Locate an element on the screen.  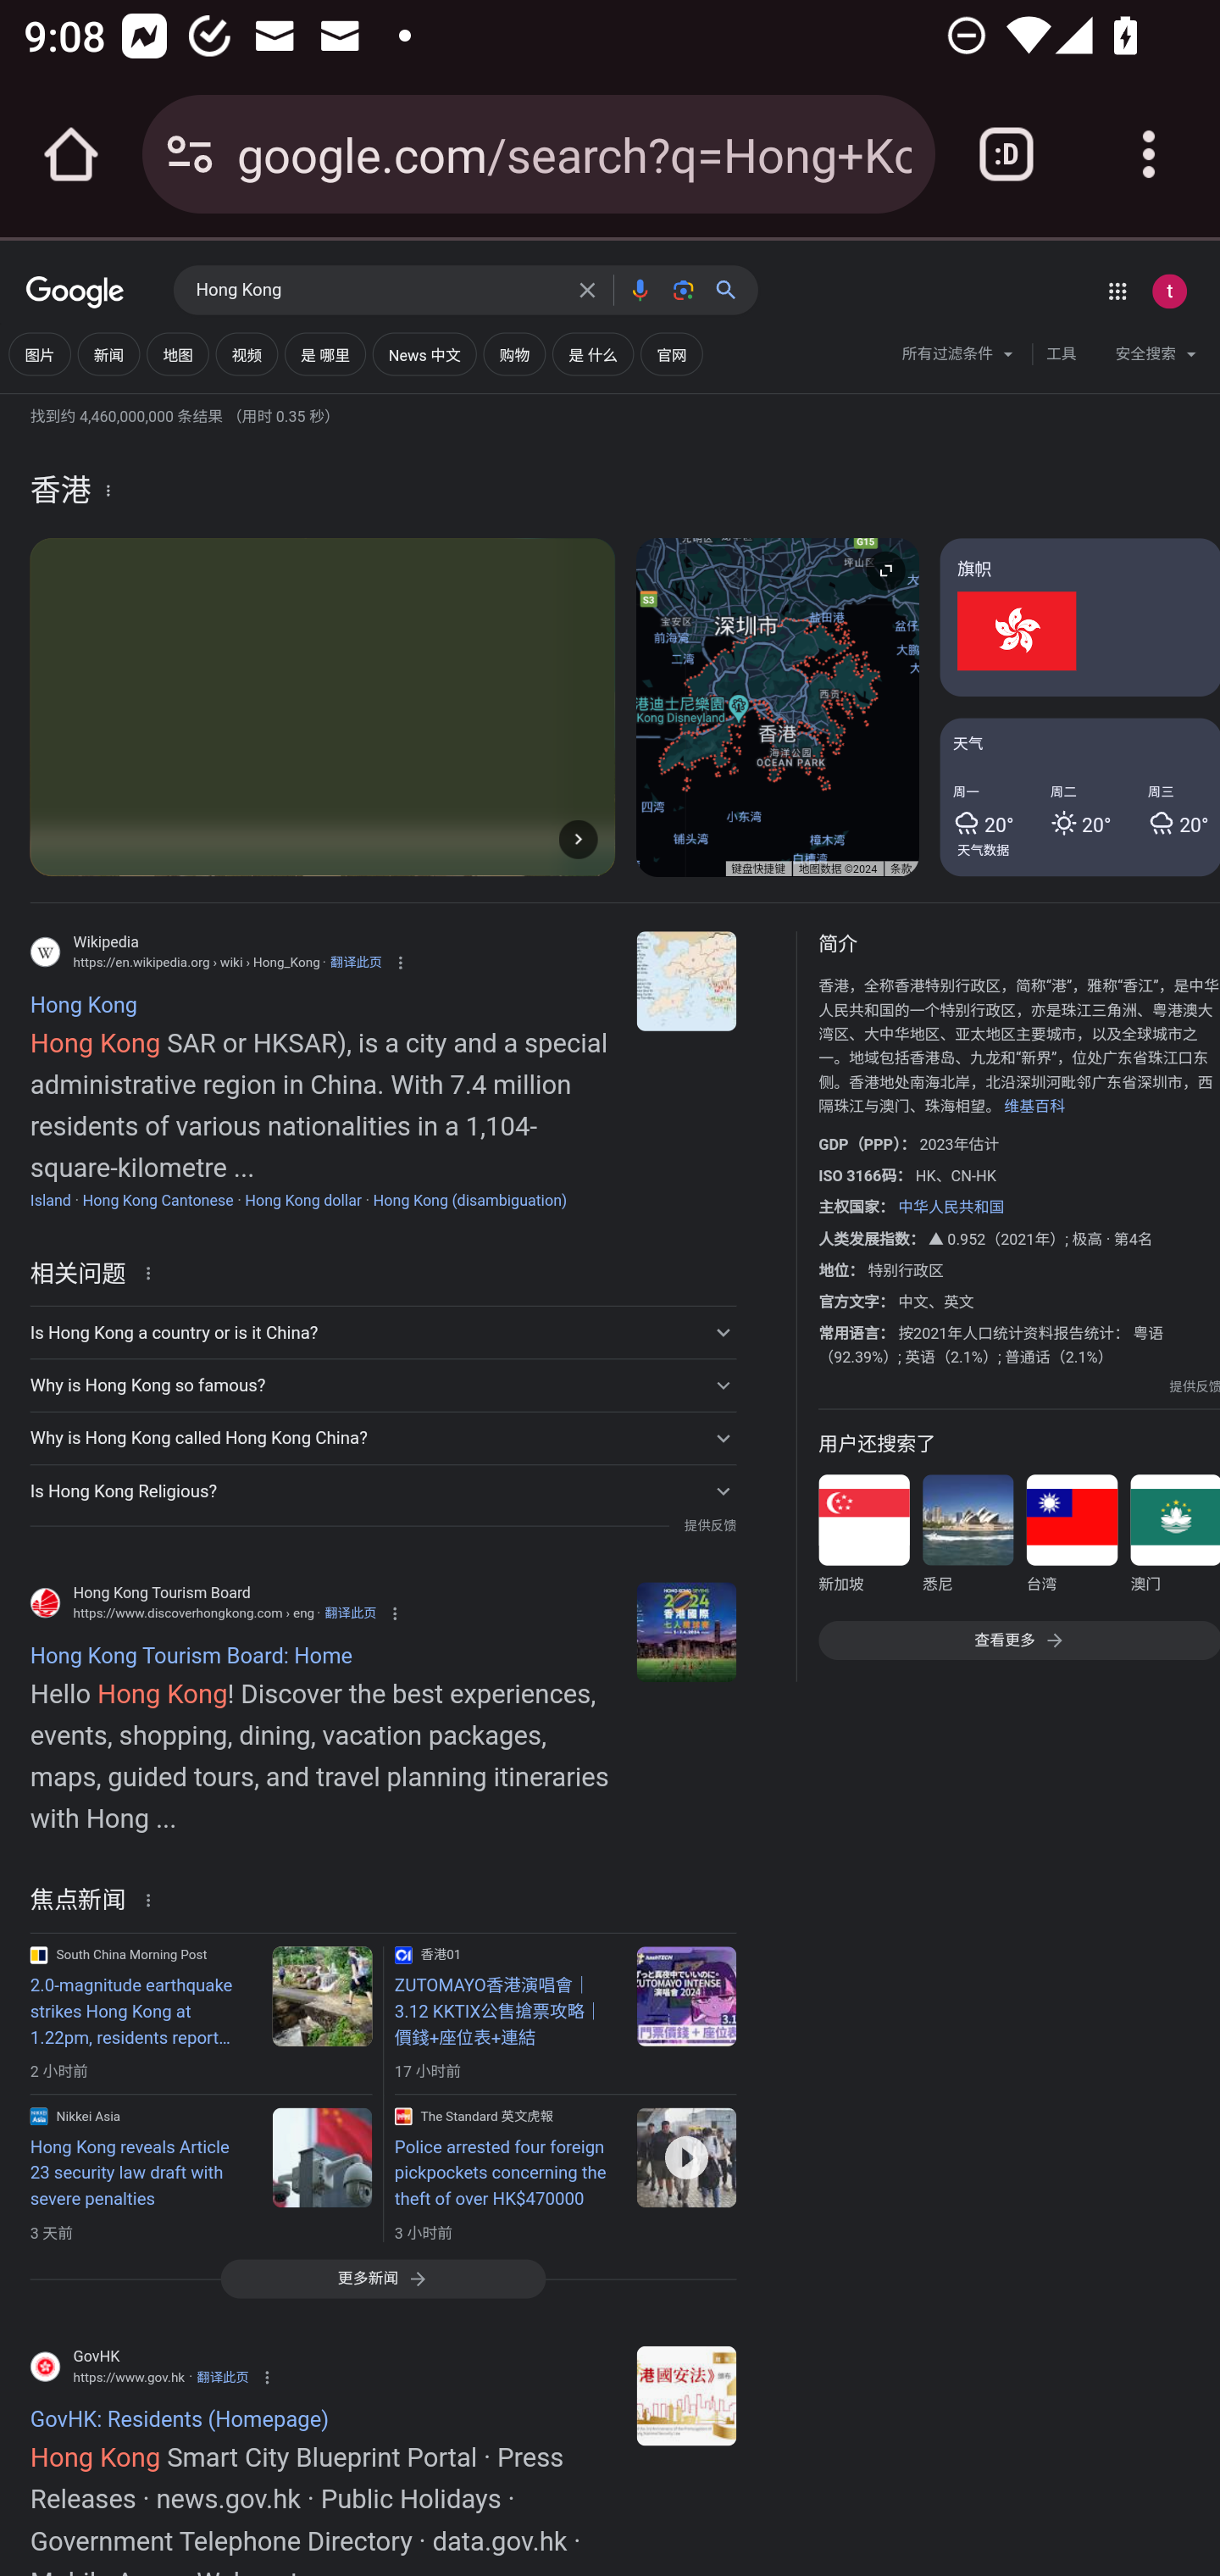
更多新闻 is located at coordinates (383, 2278).